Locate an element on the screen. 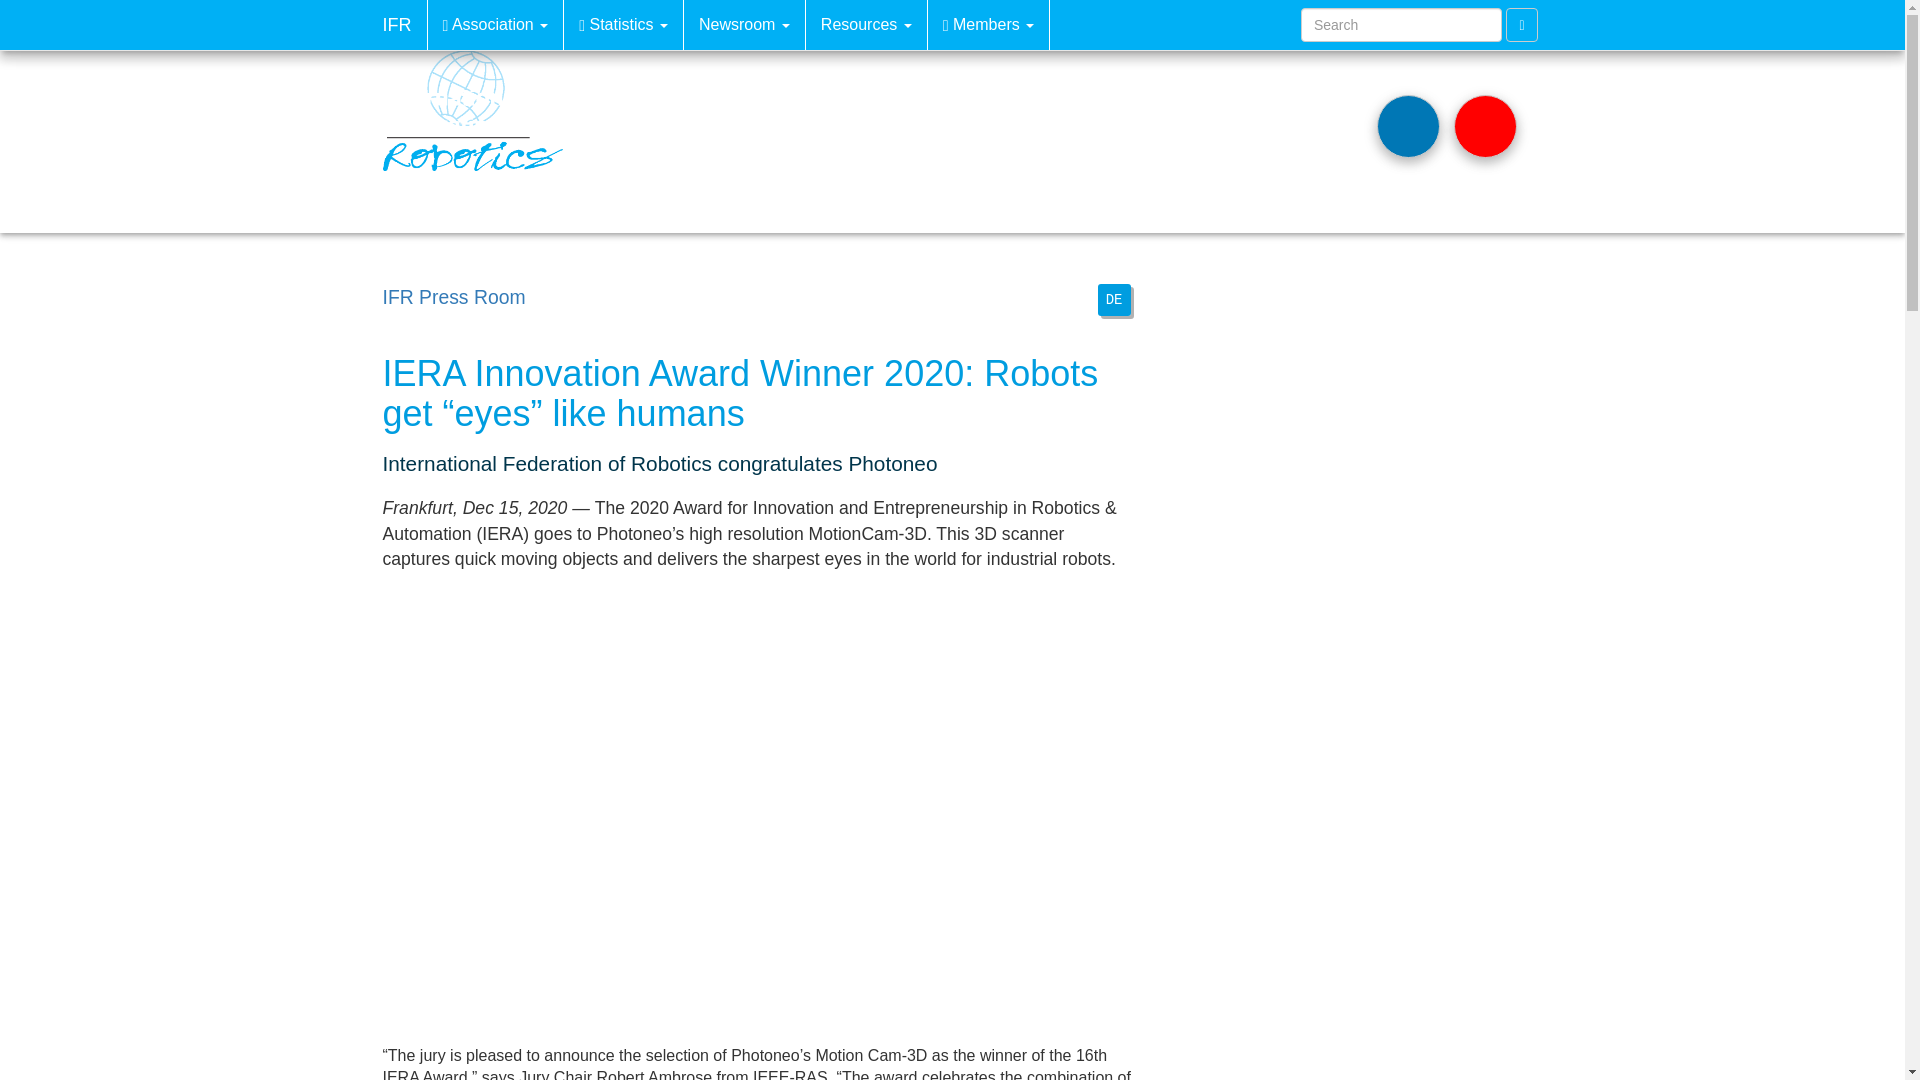  Resources is located at coordinates (866, 24).